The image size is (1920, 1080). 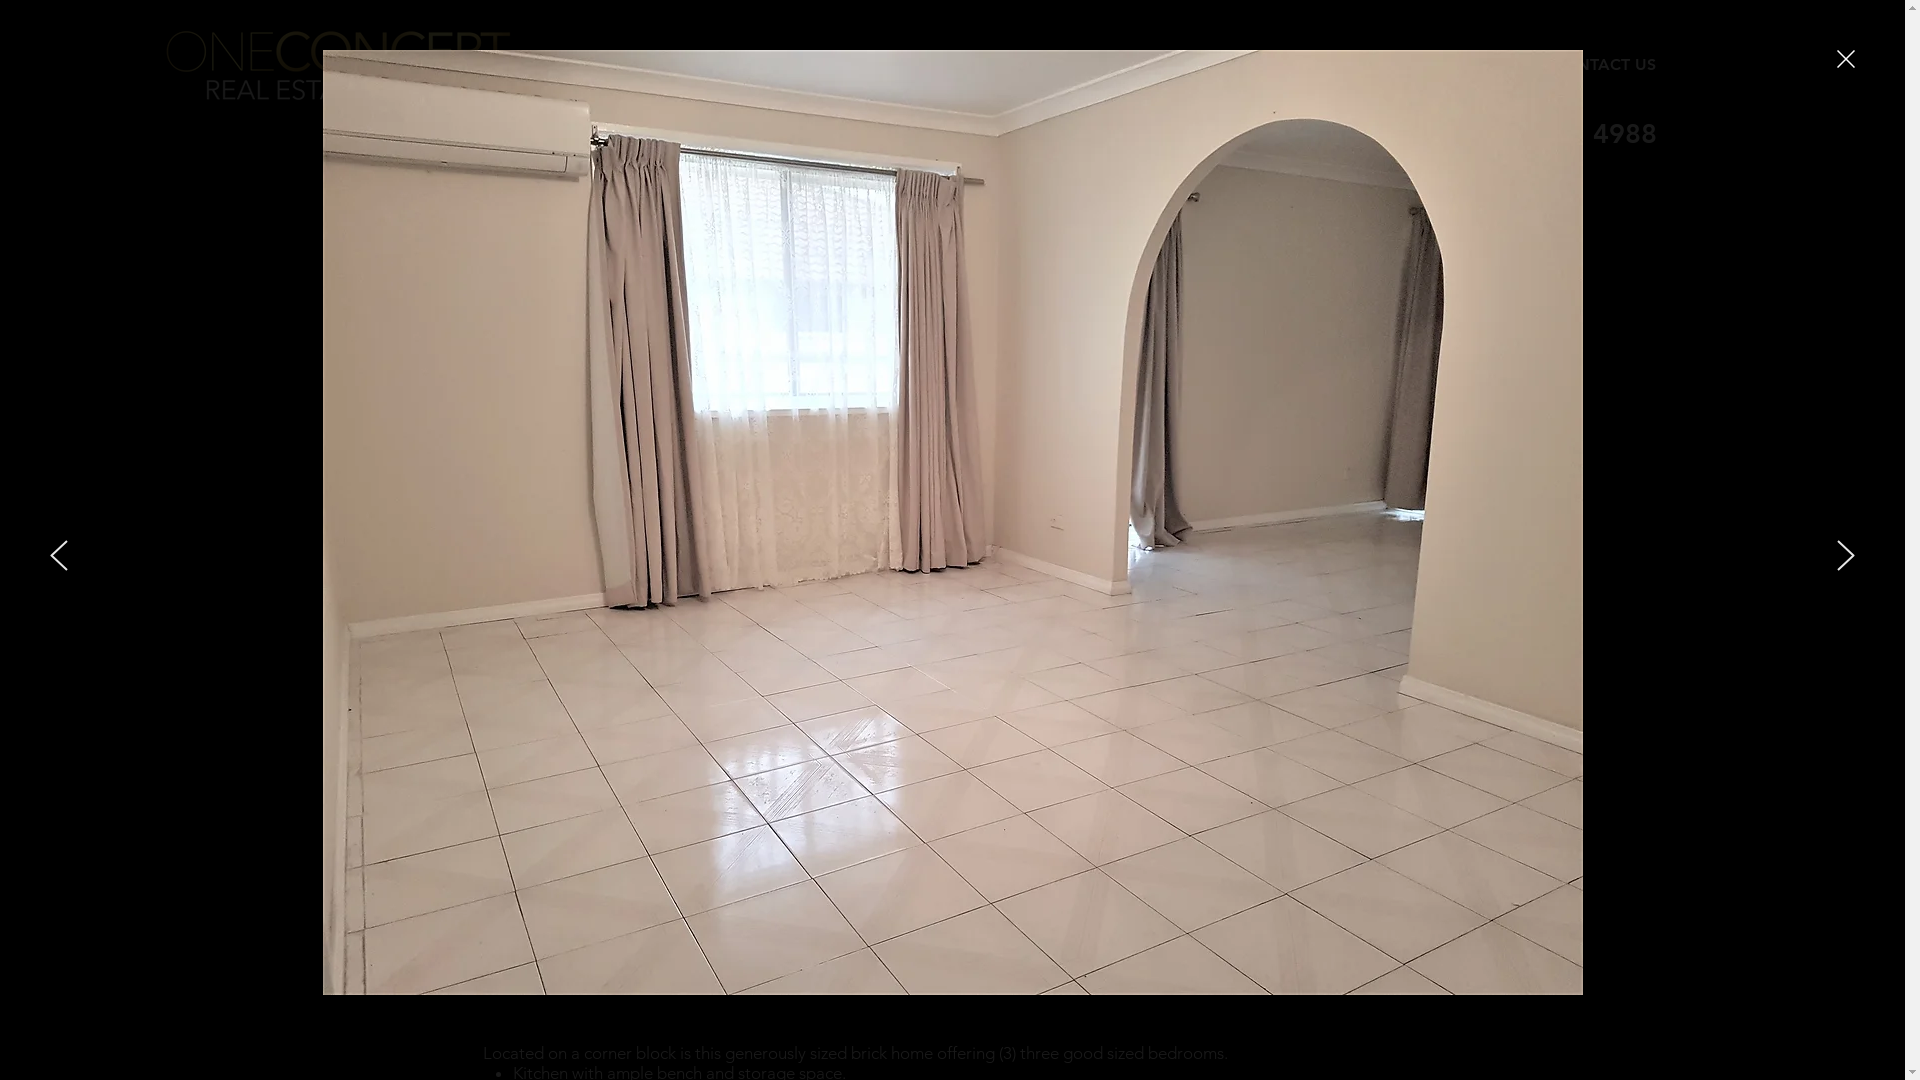 I want to click on RENTALS, so click(x=1330, y=65).